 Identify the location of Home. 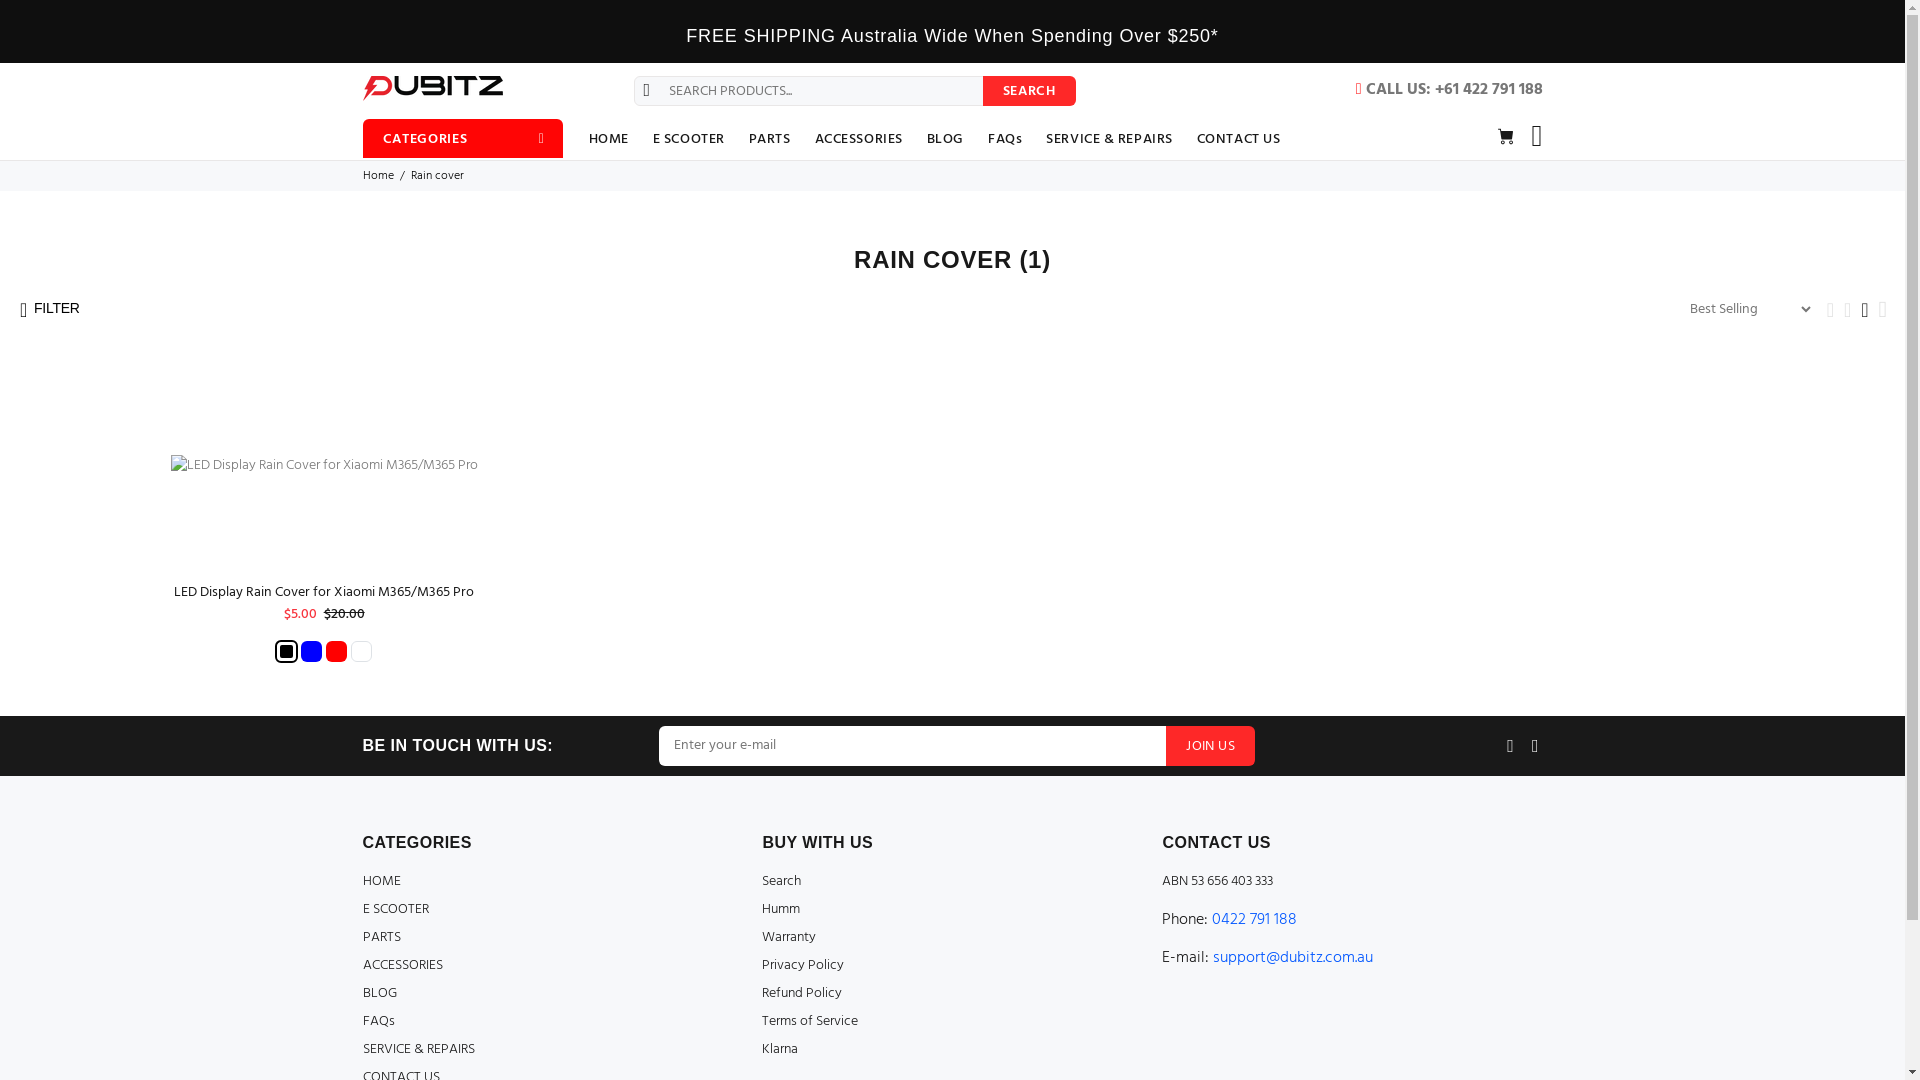
(378, 176).